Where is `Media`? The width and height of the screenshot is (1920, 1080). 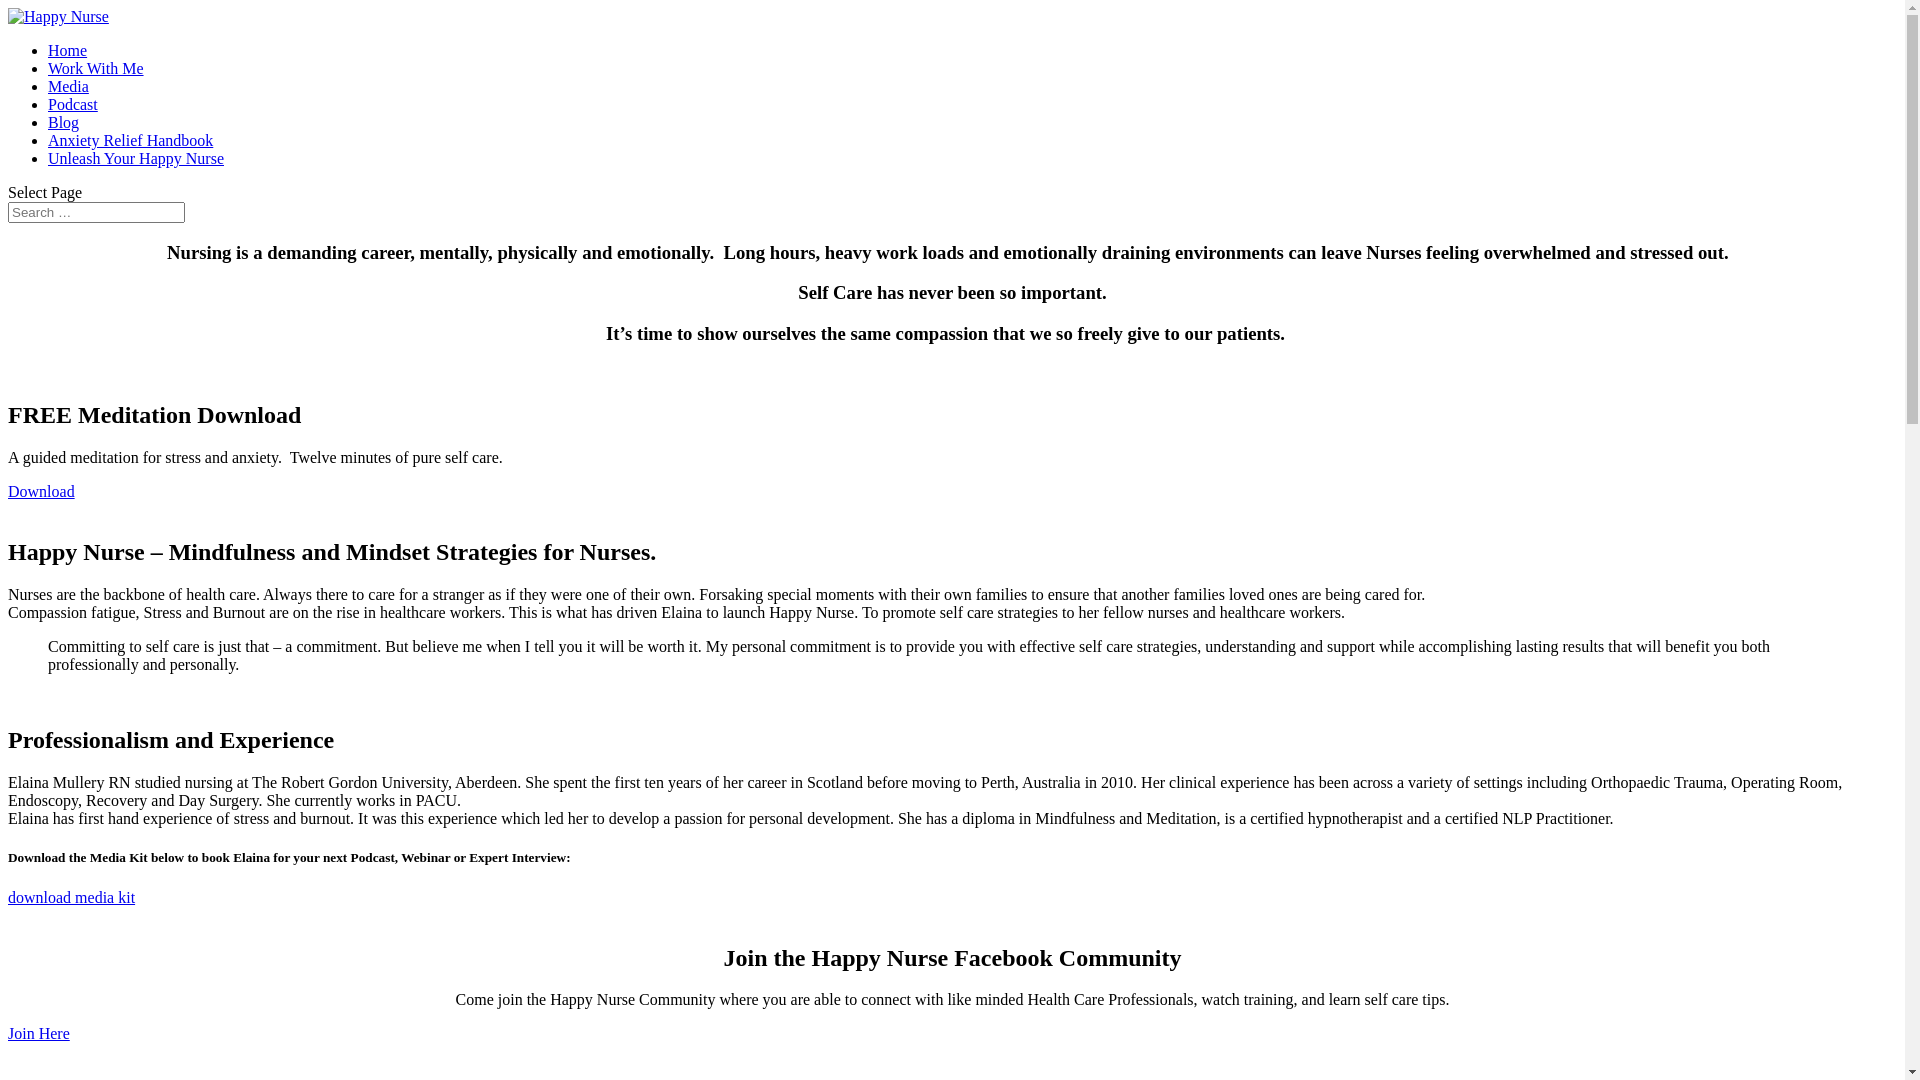
Media is located at coordinates (68, 86).